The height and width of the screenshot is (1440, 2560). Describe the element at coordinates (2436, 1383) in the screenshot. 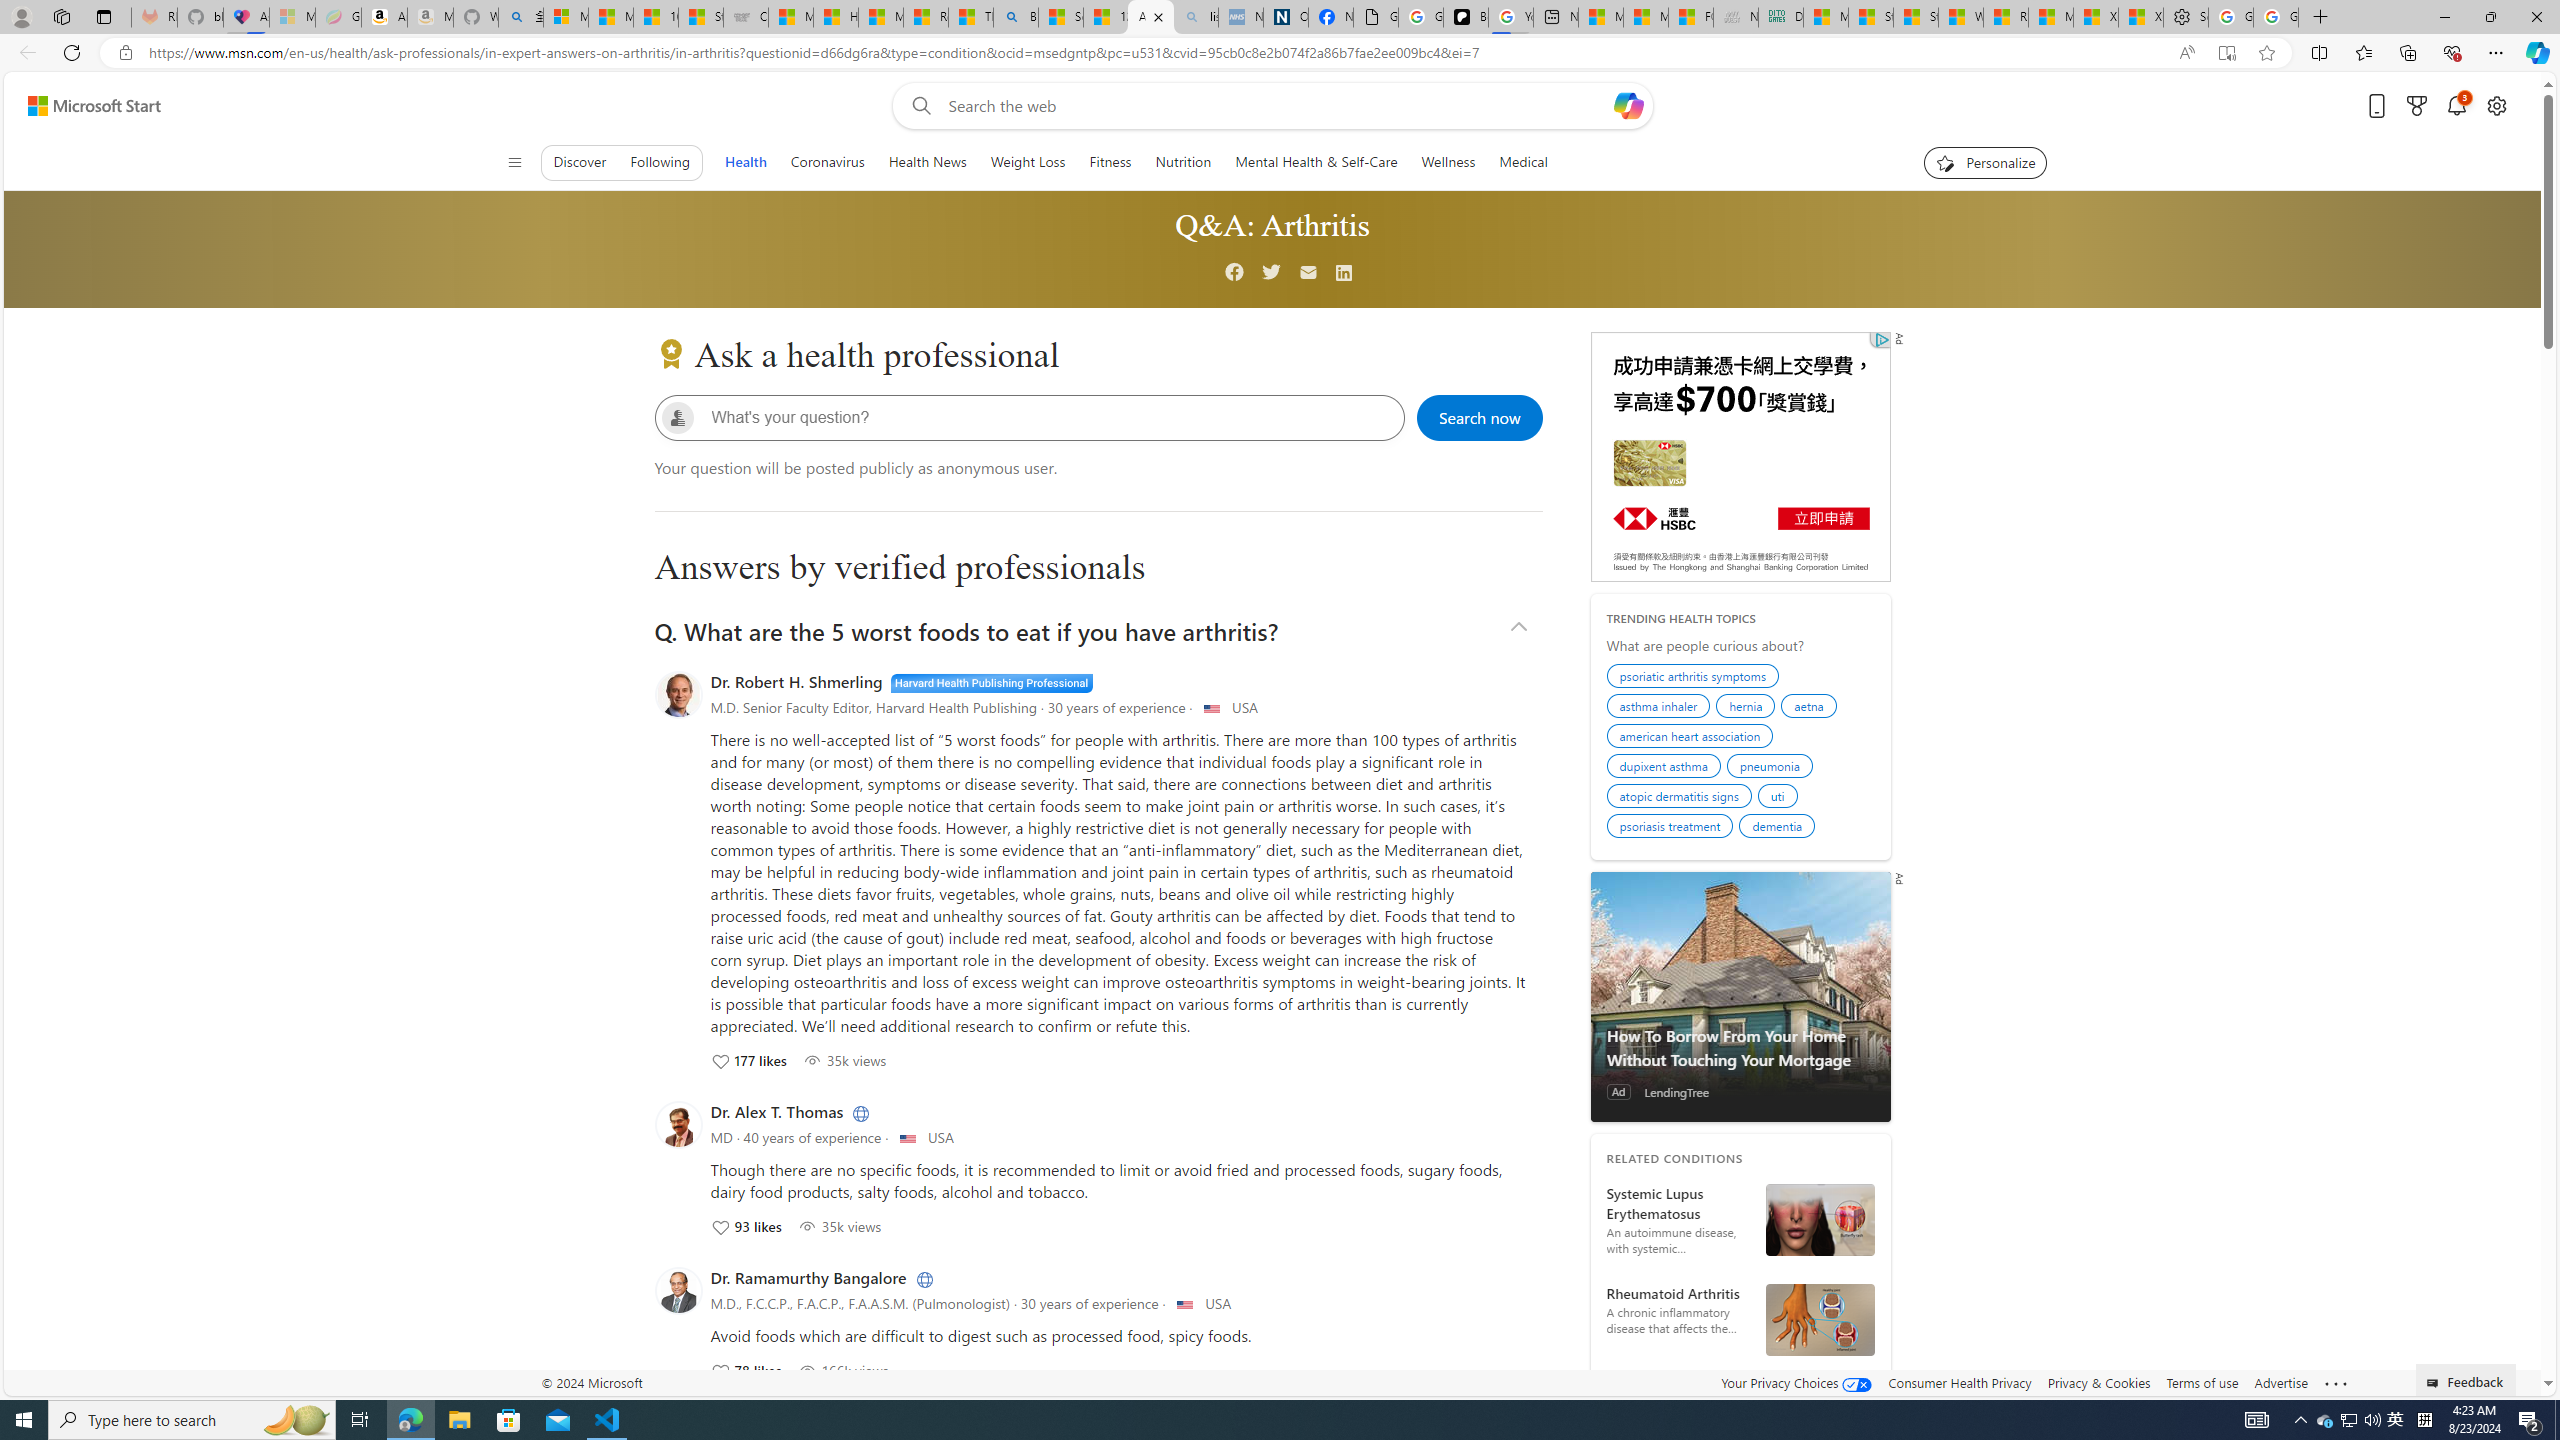

I see `Class: feedback_link_icon-DS-EntryPoint1-1` at that location.